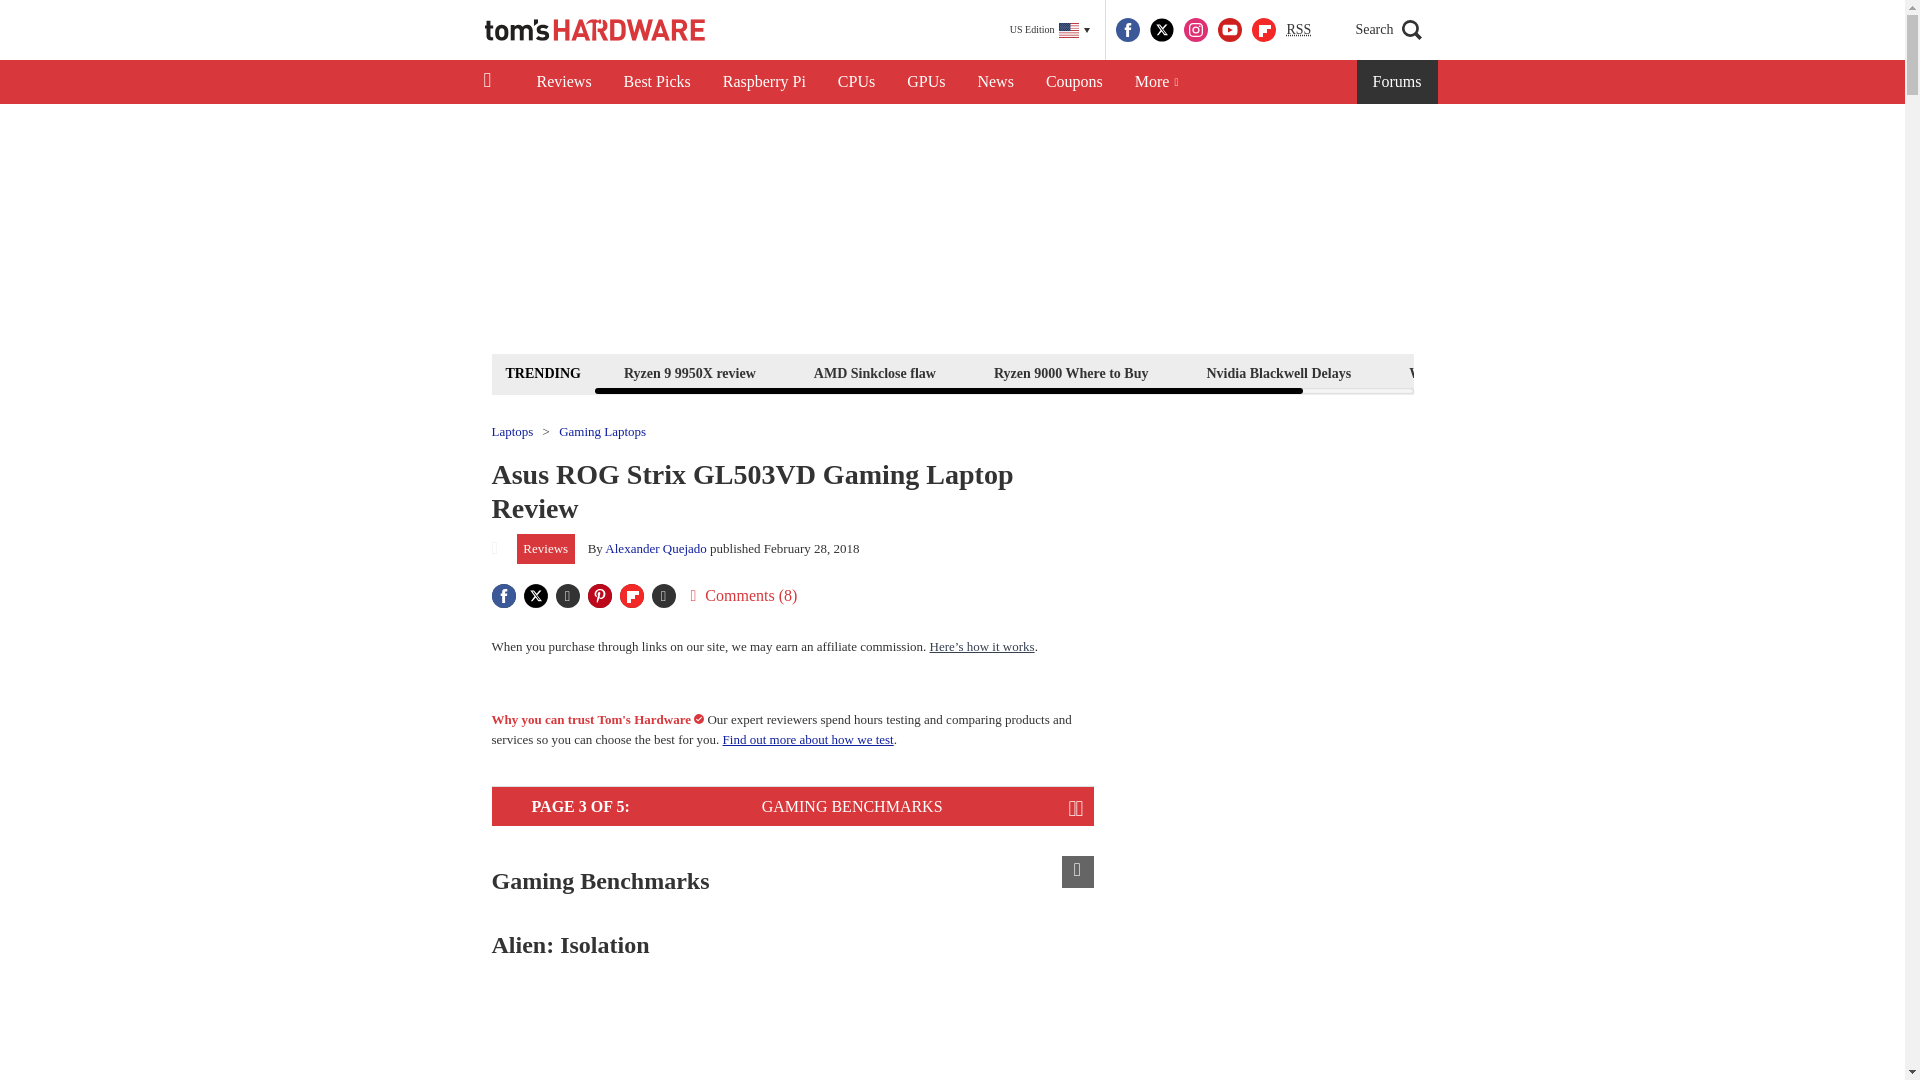  I want to click on RSS, so click(1298, 30).